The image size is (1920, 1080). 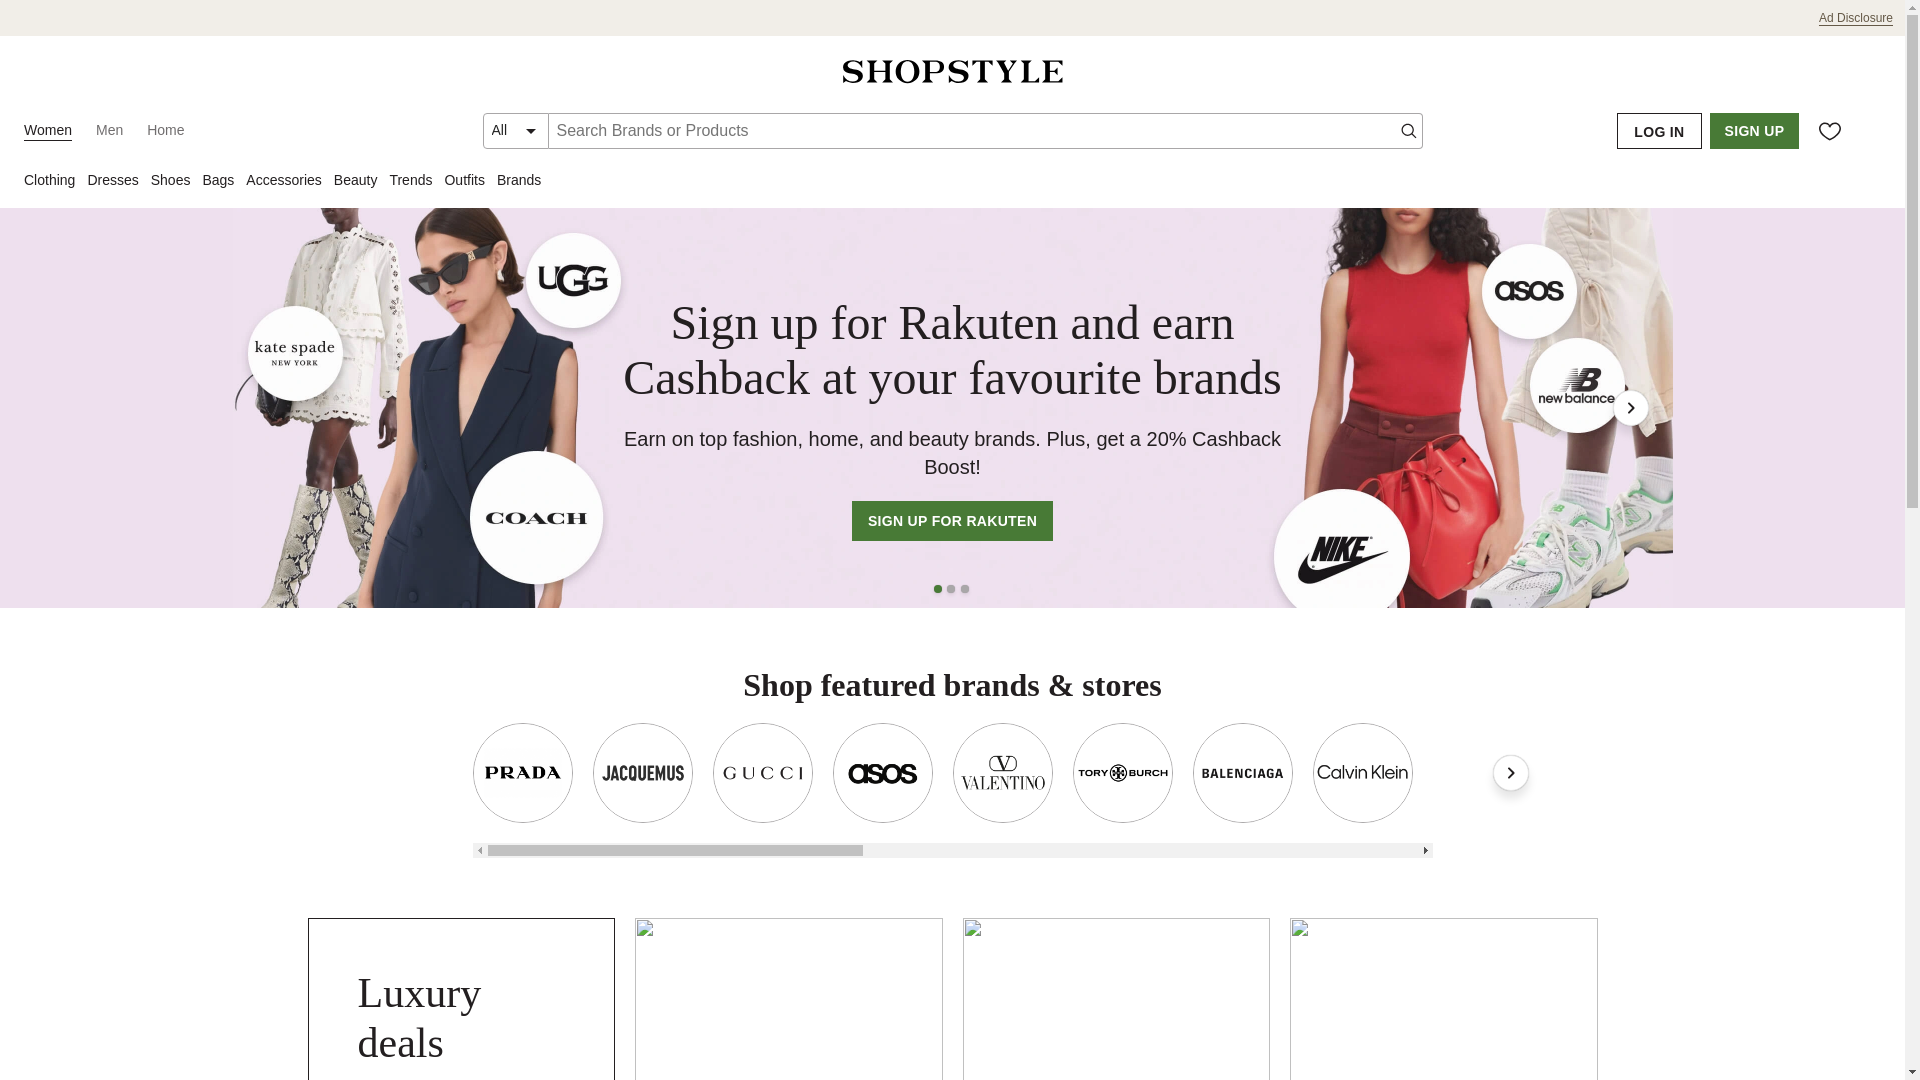 What do you see at coordinates (48, 130) in the screenshot?
I see `Women` at bounding box center [48, 130].